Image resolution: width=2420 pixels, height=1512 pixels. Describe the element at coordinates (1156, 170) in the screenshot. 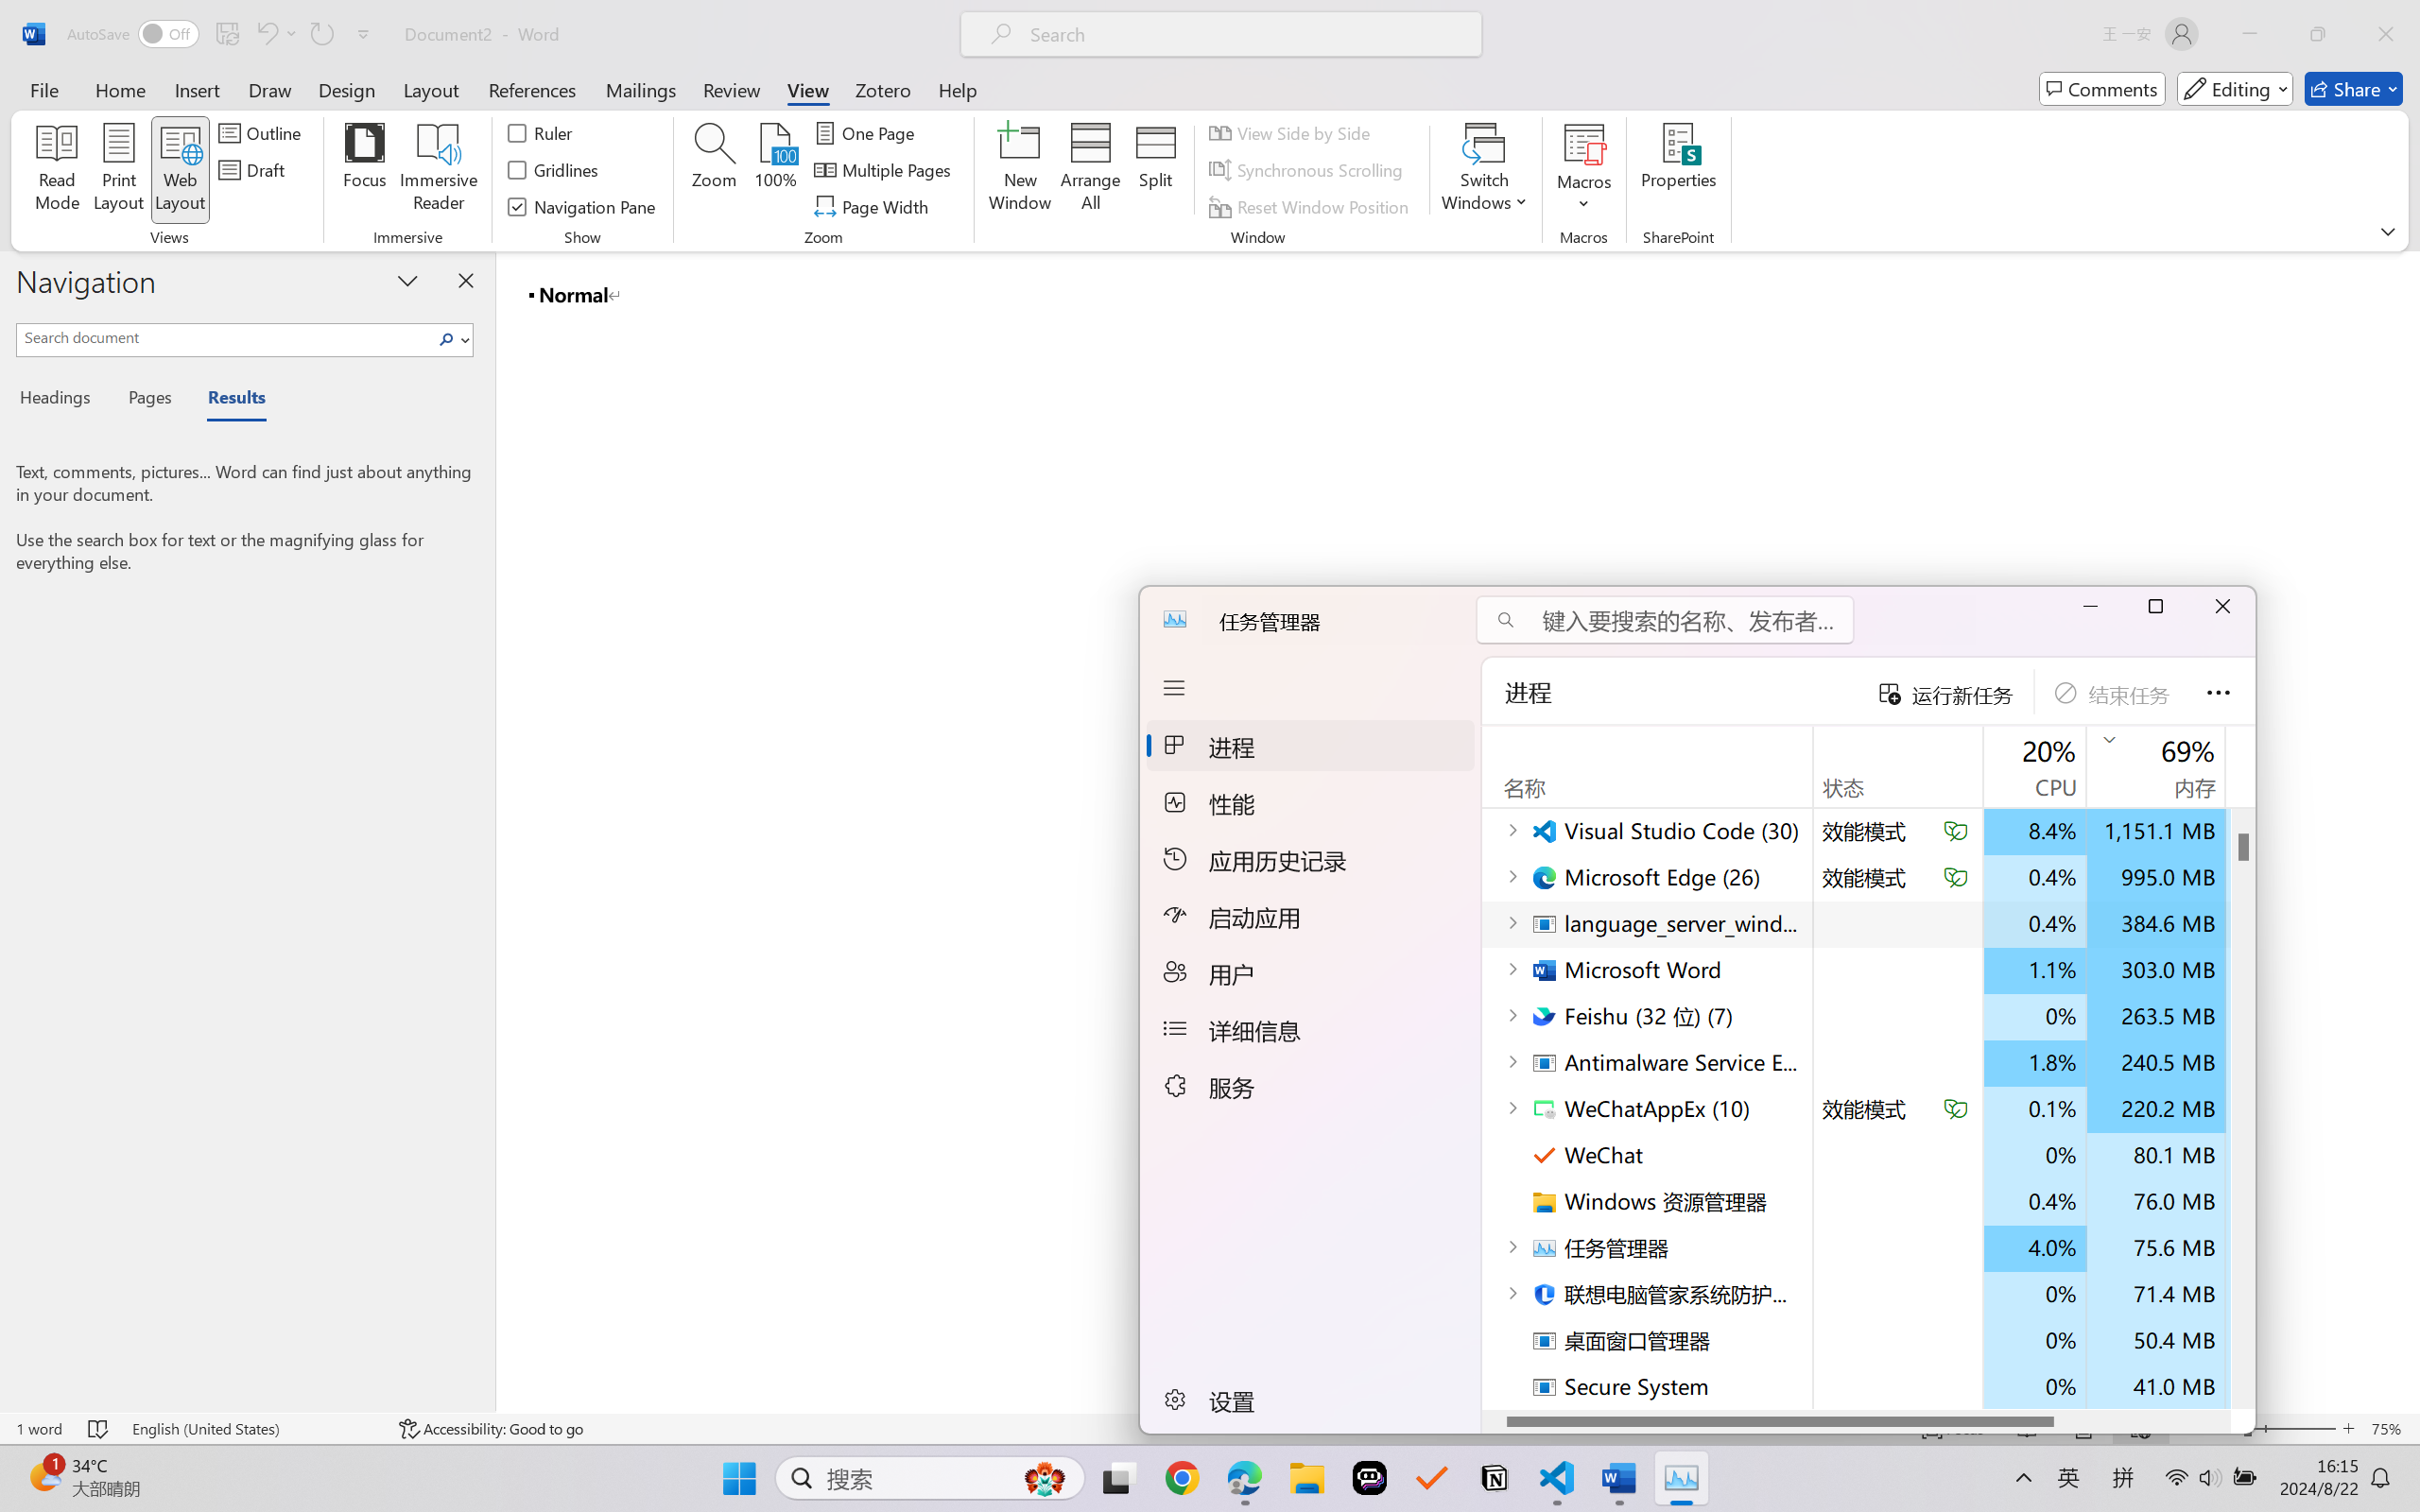

I see `Split` at that location.